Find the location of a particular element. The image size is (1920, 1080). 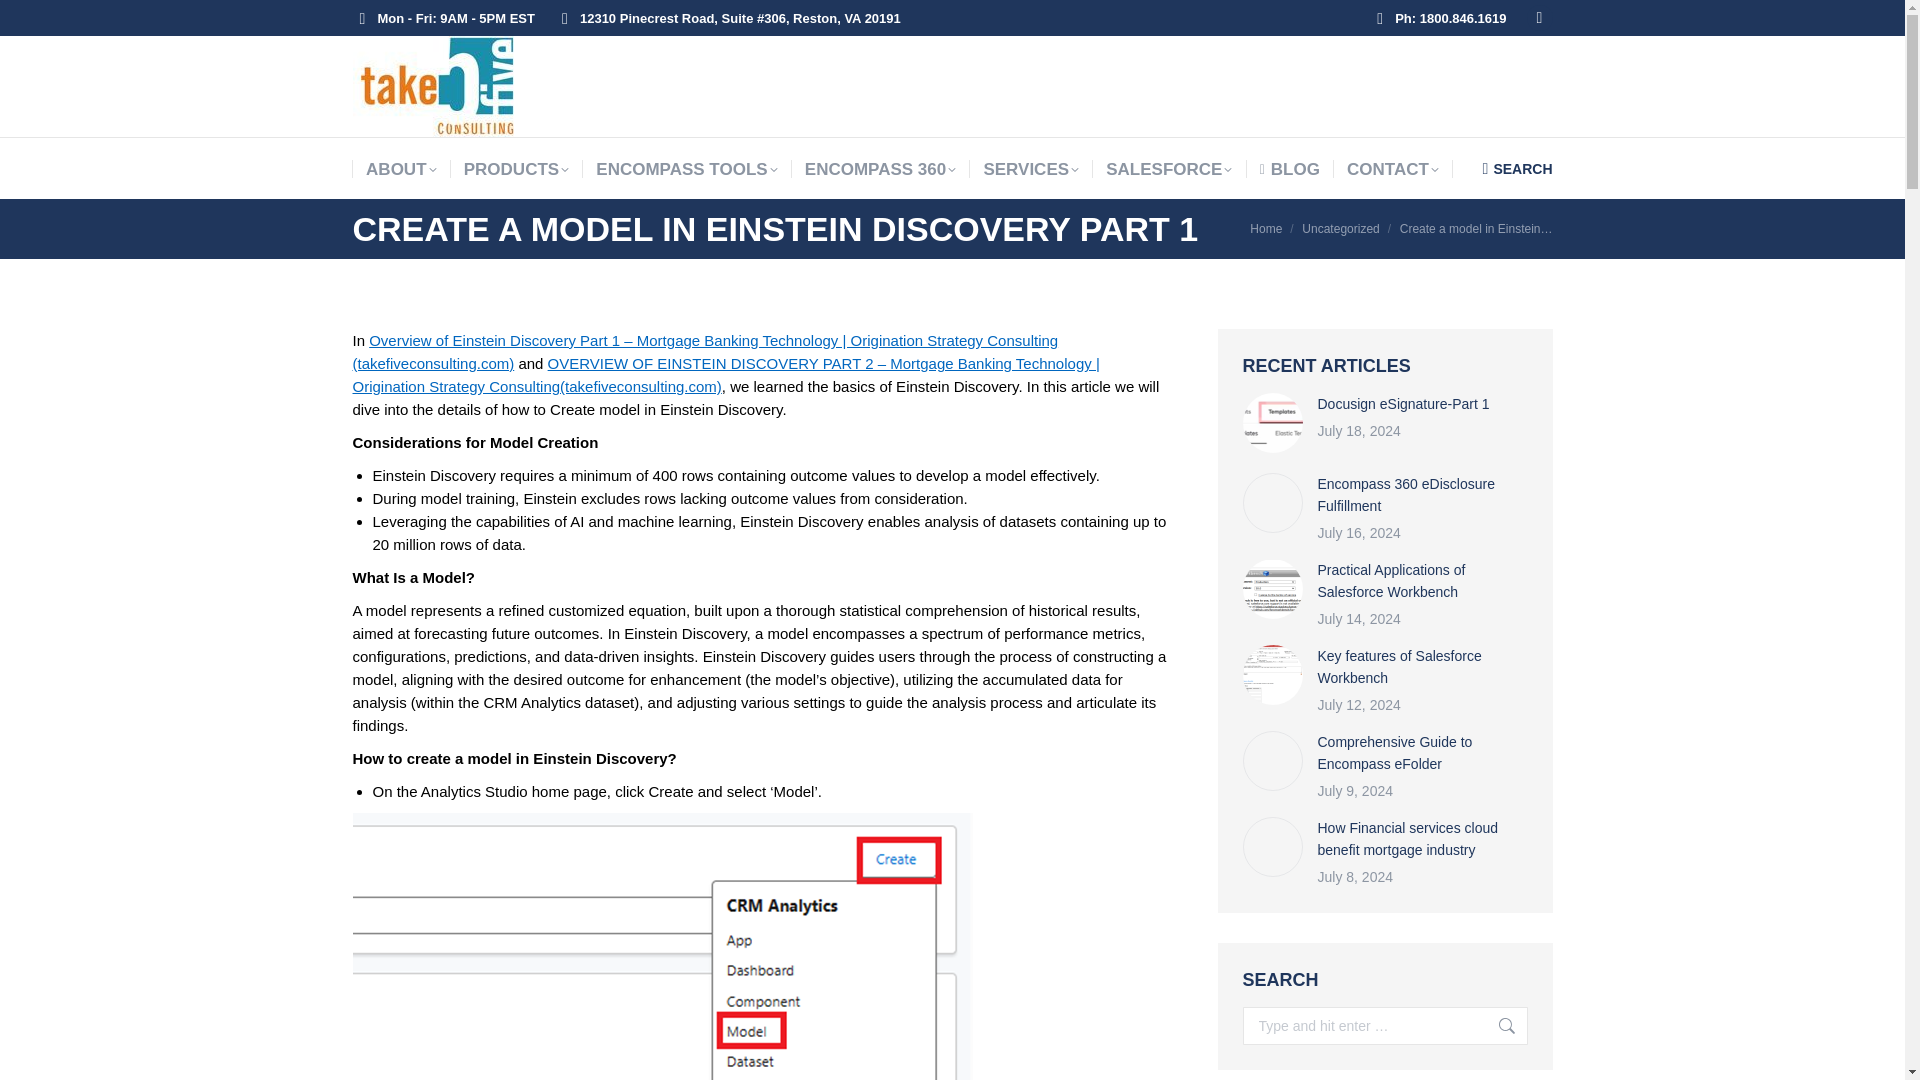

Go! is located at coordinates (1497, 1026).